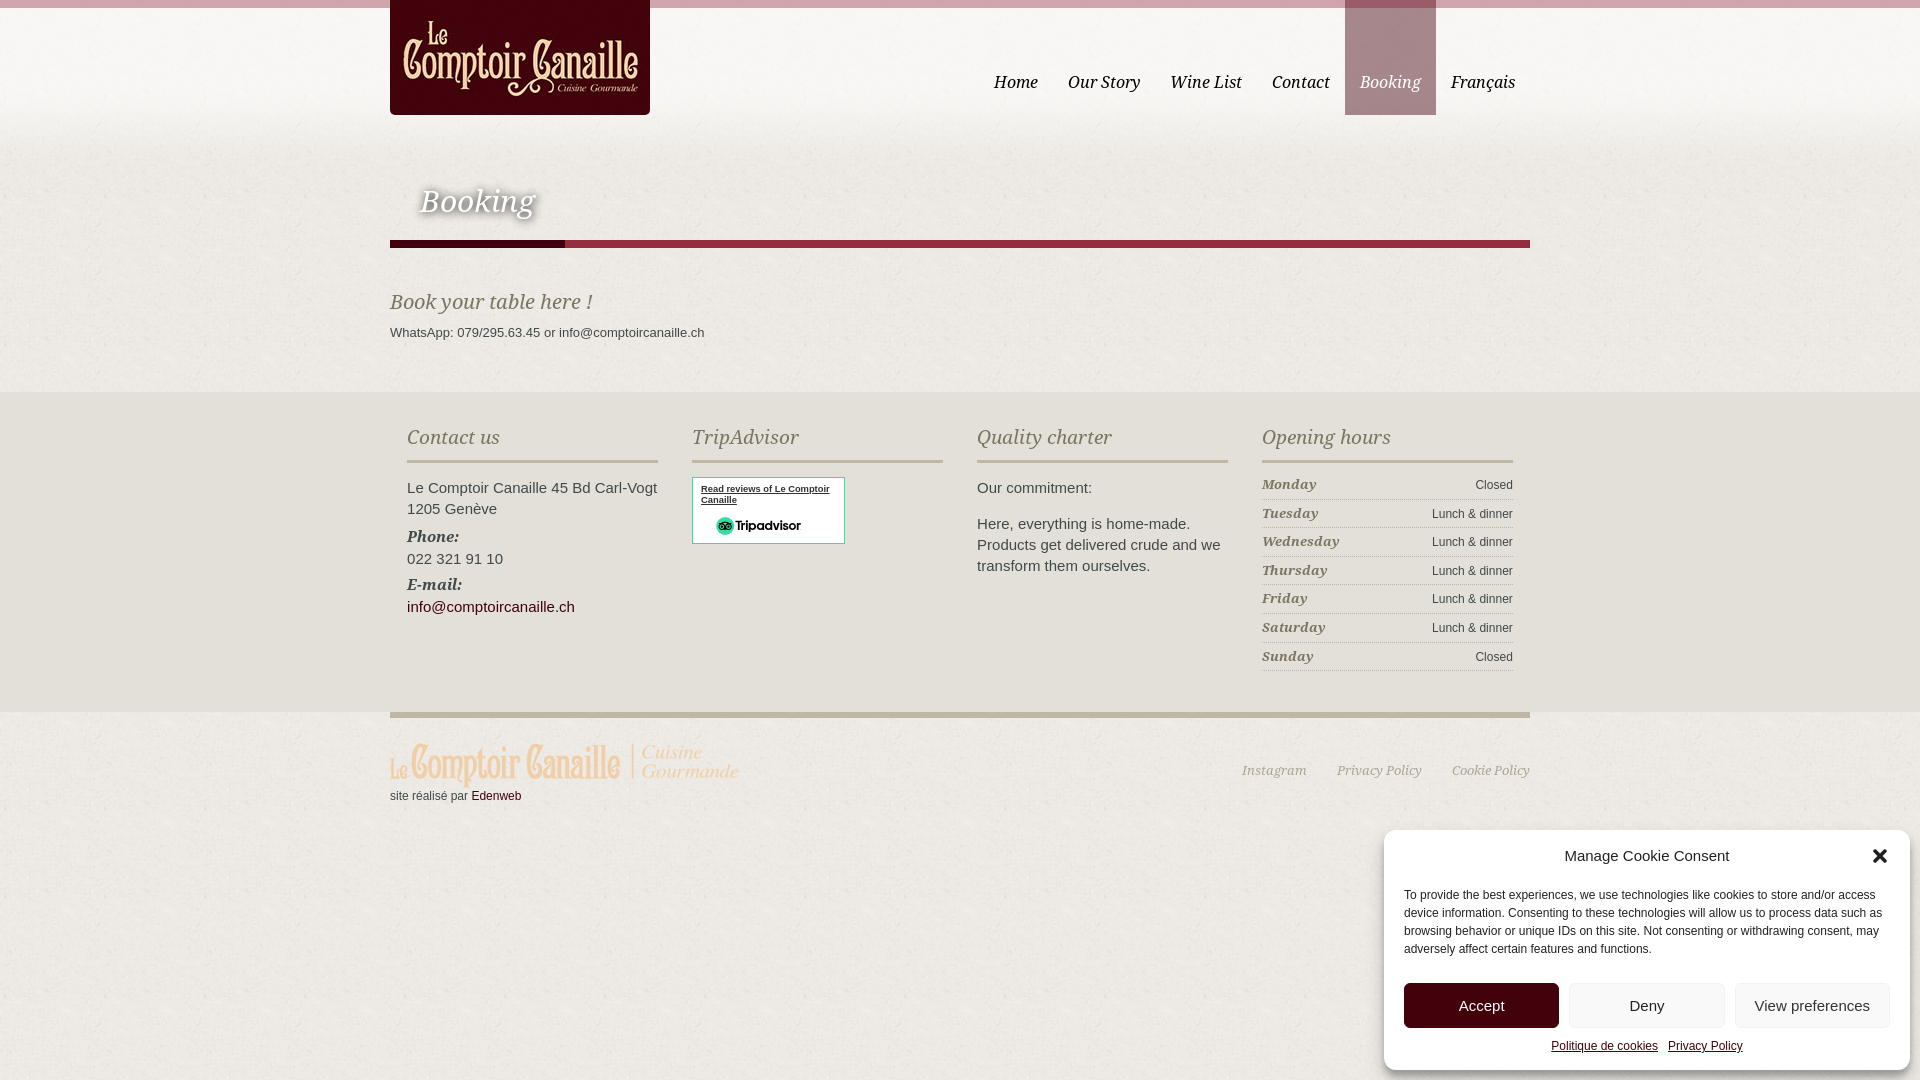 This screenshot has width=1920, height=1080. What do you see at coordinates (1812, 1006) in the screenshot?
I see `View preferences` at bounding box center [1812, 1006].